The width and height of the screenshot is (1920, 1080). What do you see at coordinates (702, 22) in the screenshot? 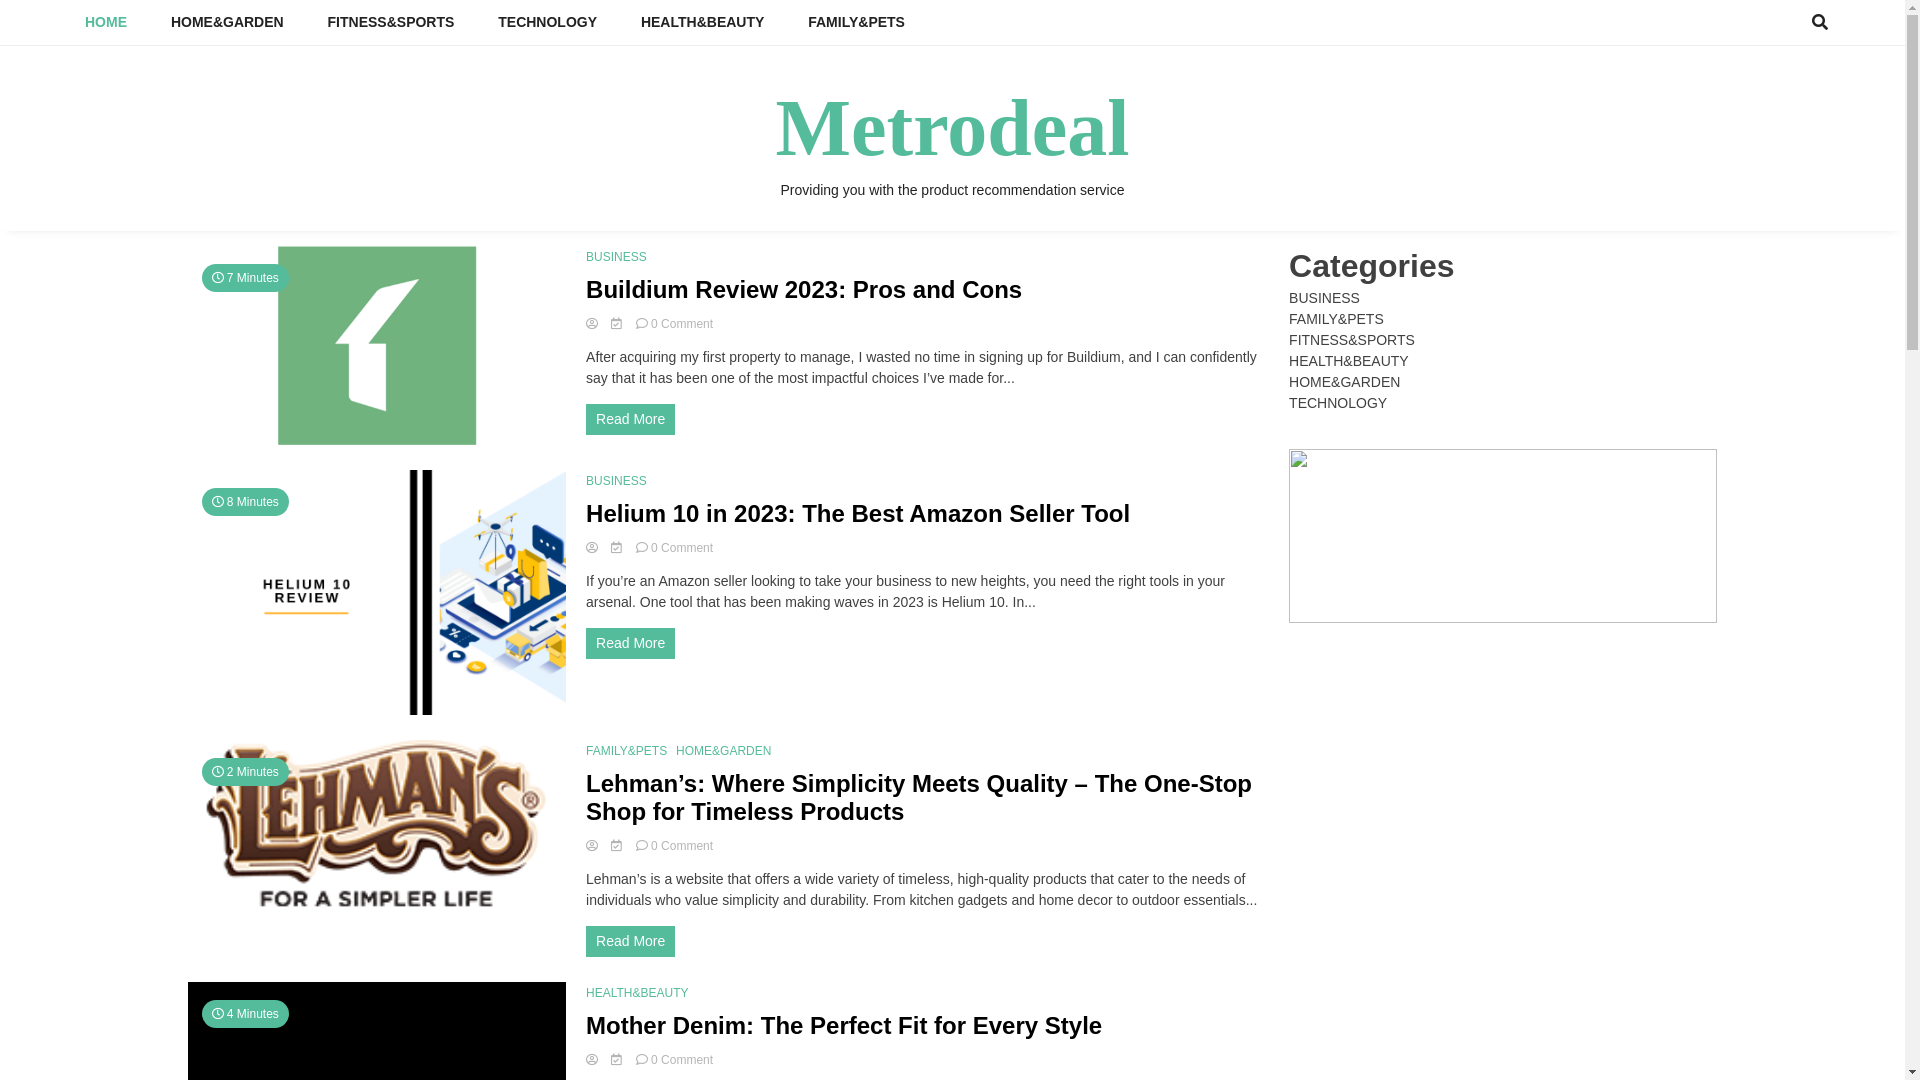
I see `HEALTH&BEAUTY` at bounding box center [702, 22].